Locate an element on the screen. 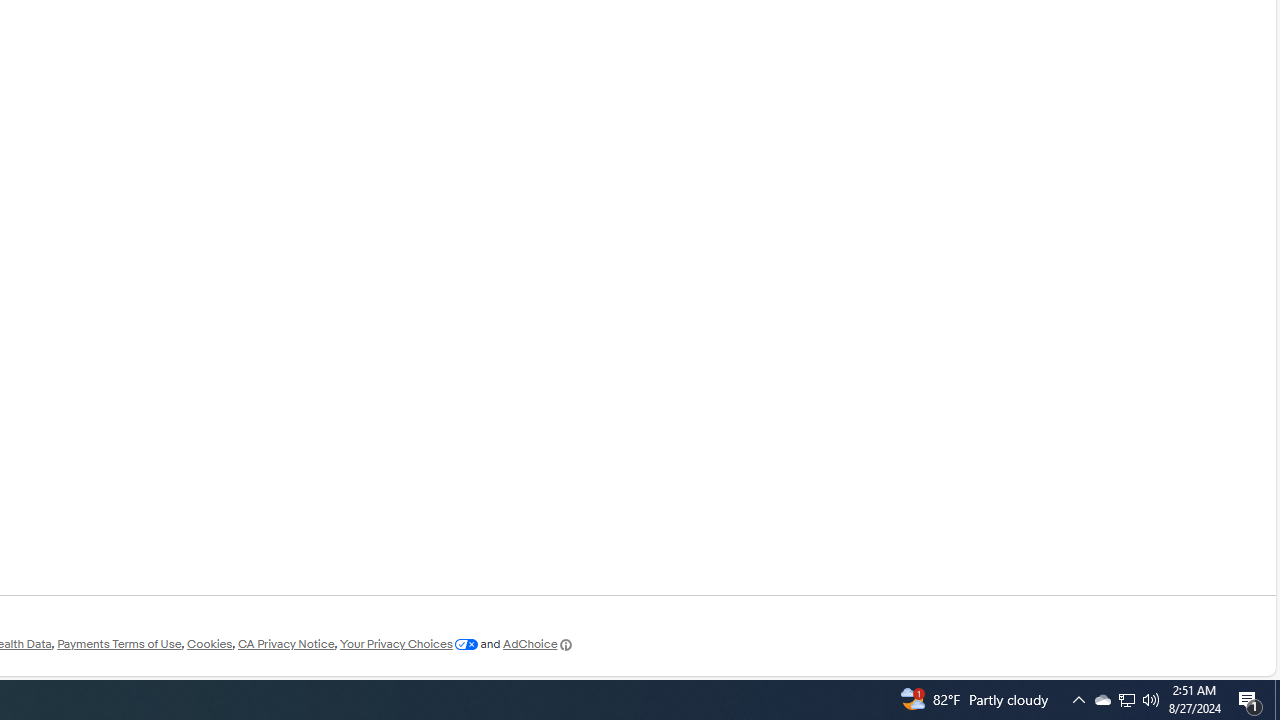 The image size is (1280, 720). CA Privacy Notice is located at coordinates (286, 644).